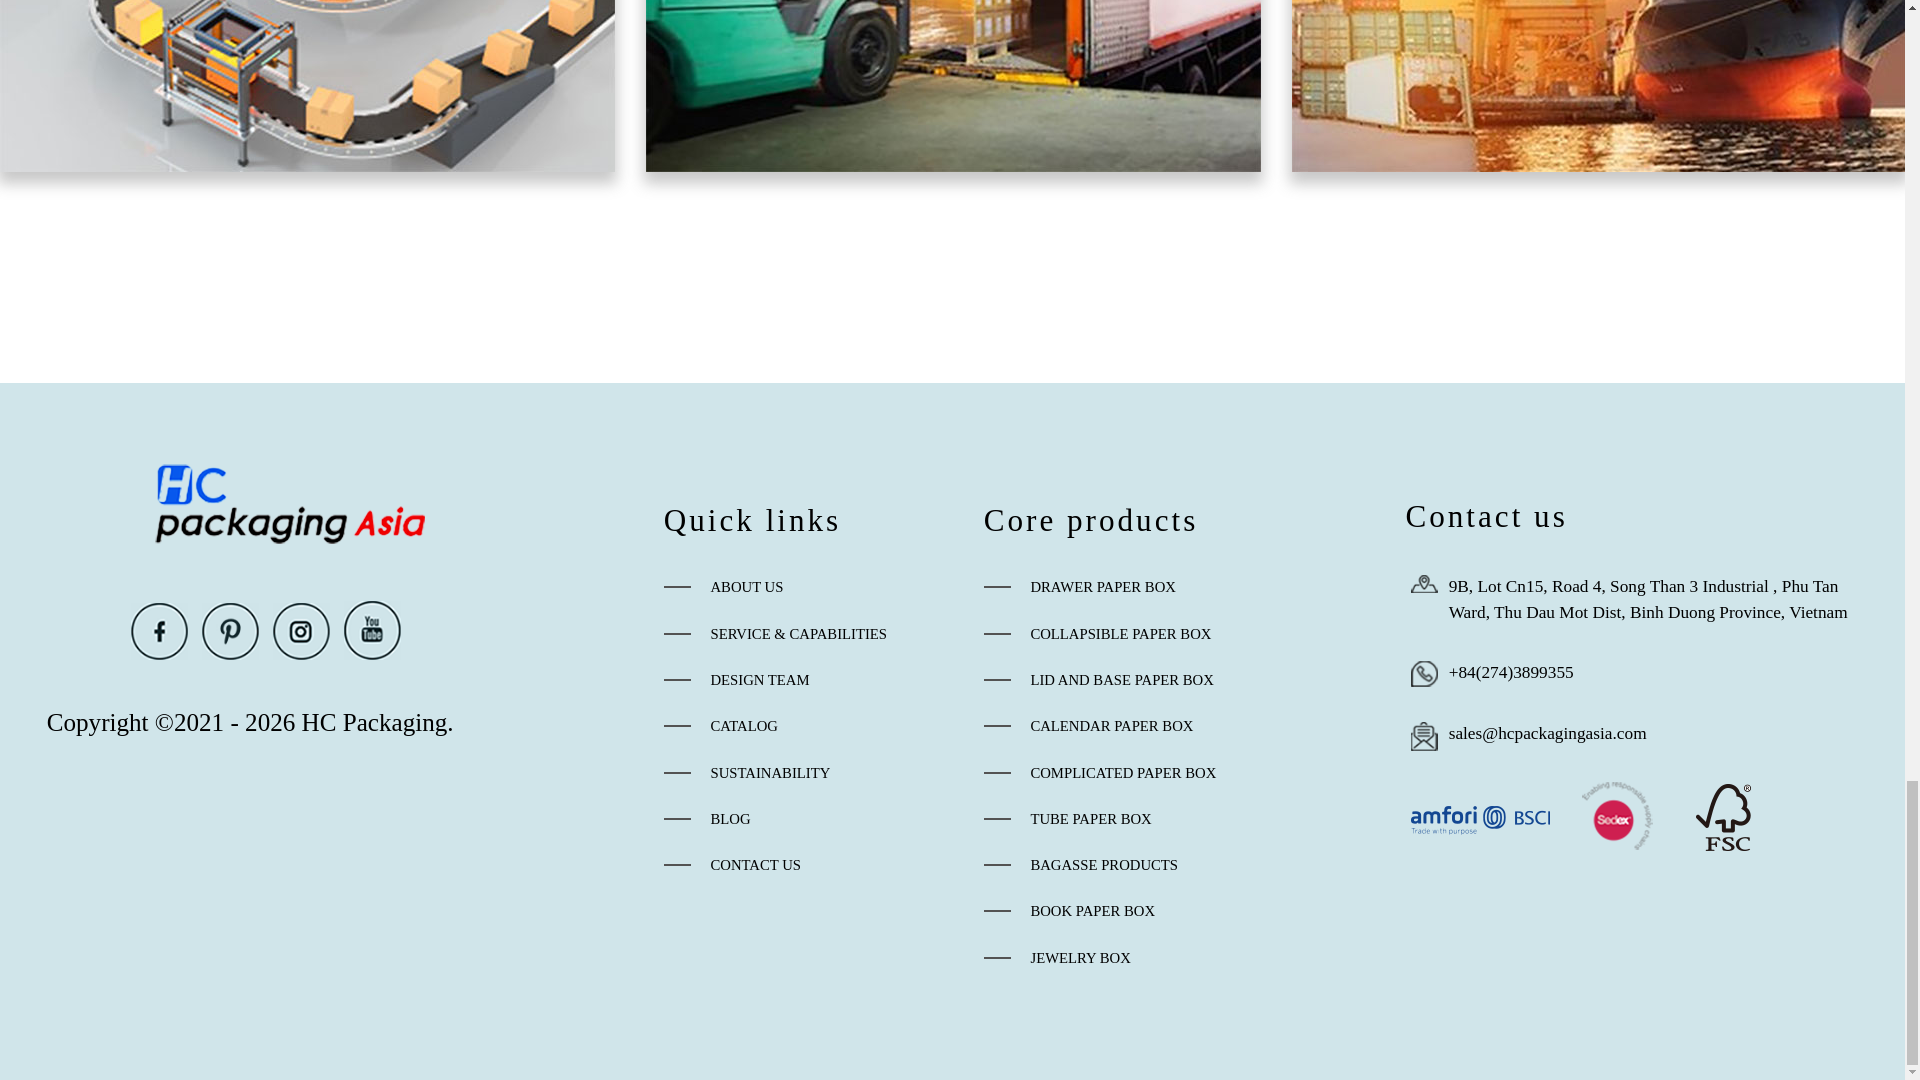 The height and width of the screenshot is (1080, 1920). I want to click on DRAWER PAPER BOX, so click(1176, 586).